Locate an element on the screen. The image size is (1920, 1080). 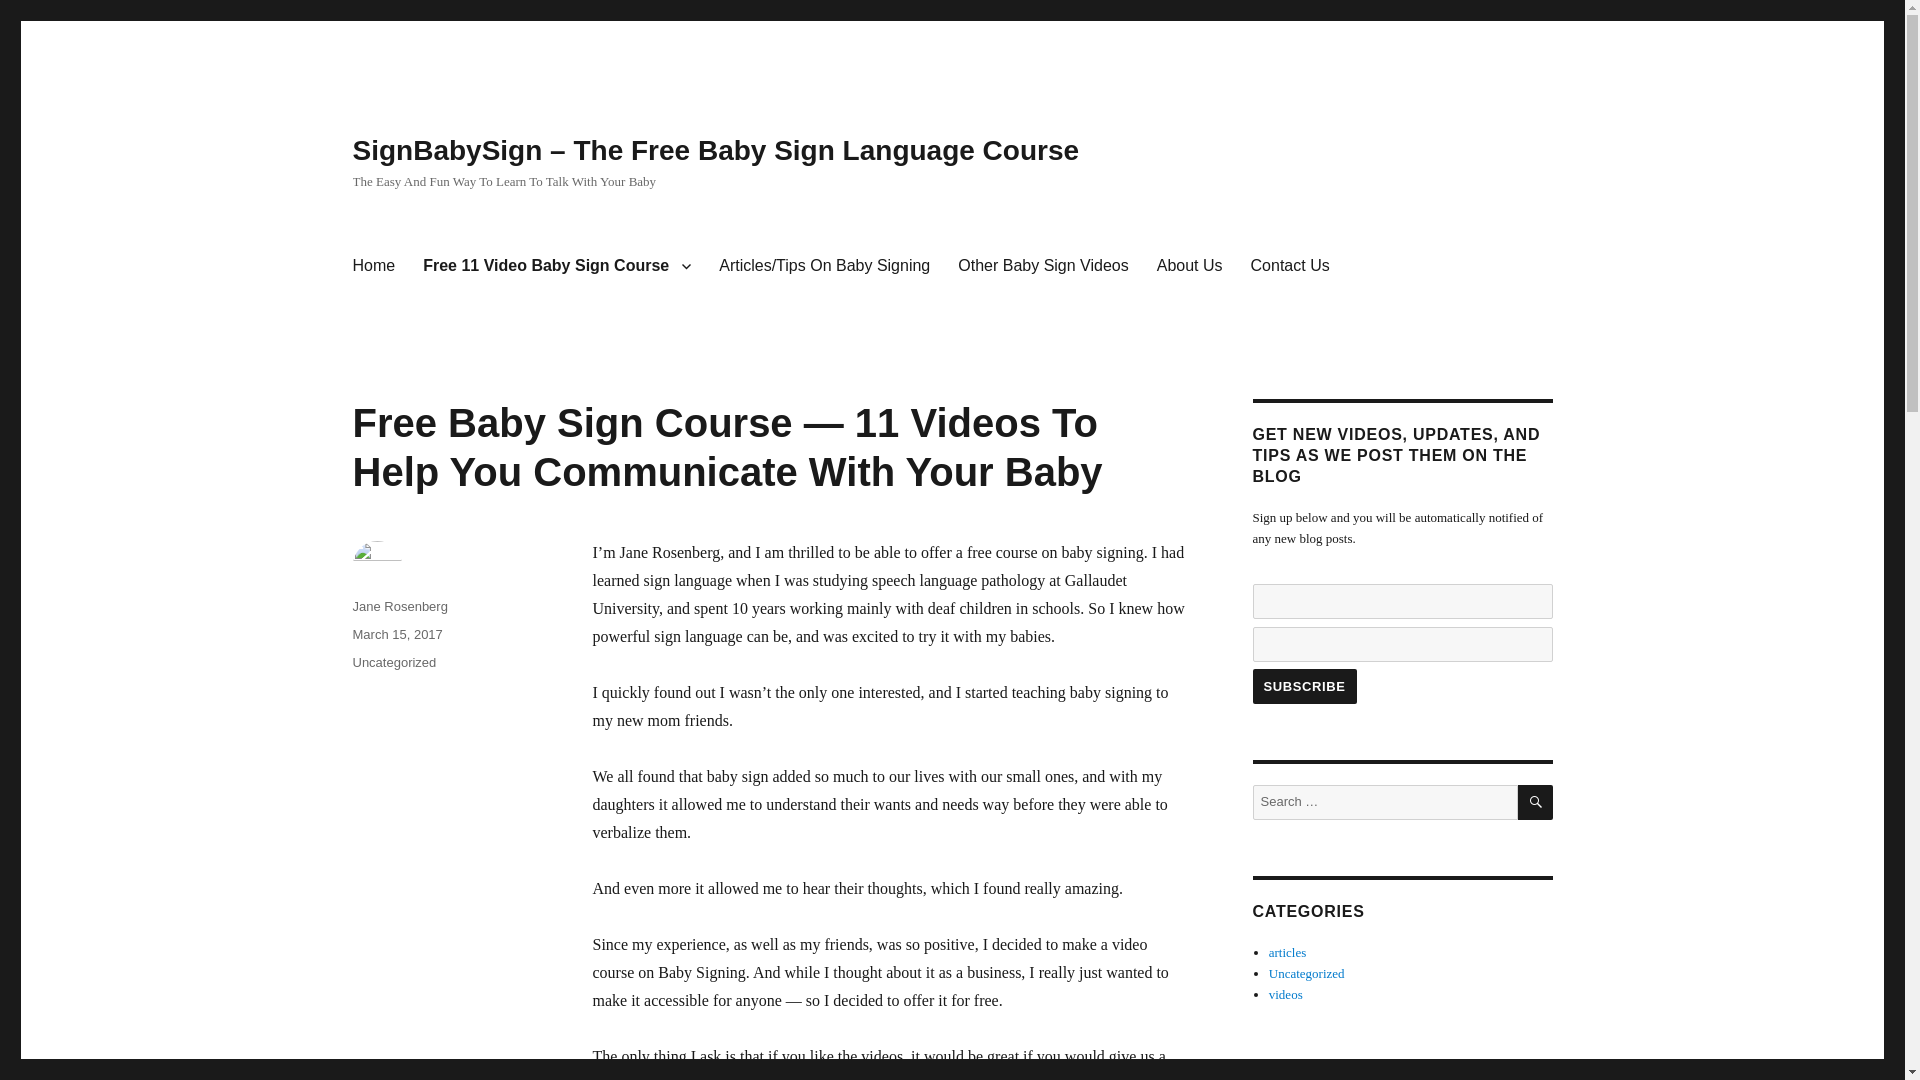
Jane Rosenberg is located at coordinates (399, 606).